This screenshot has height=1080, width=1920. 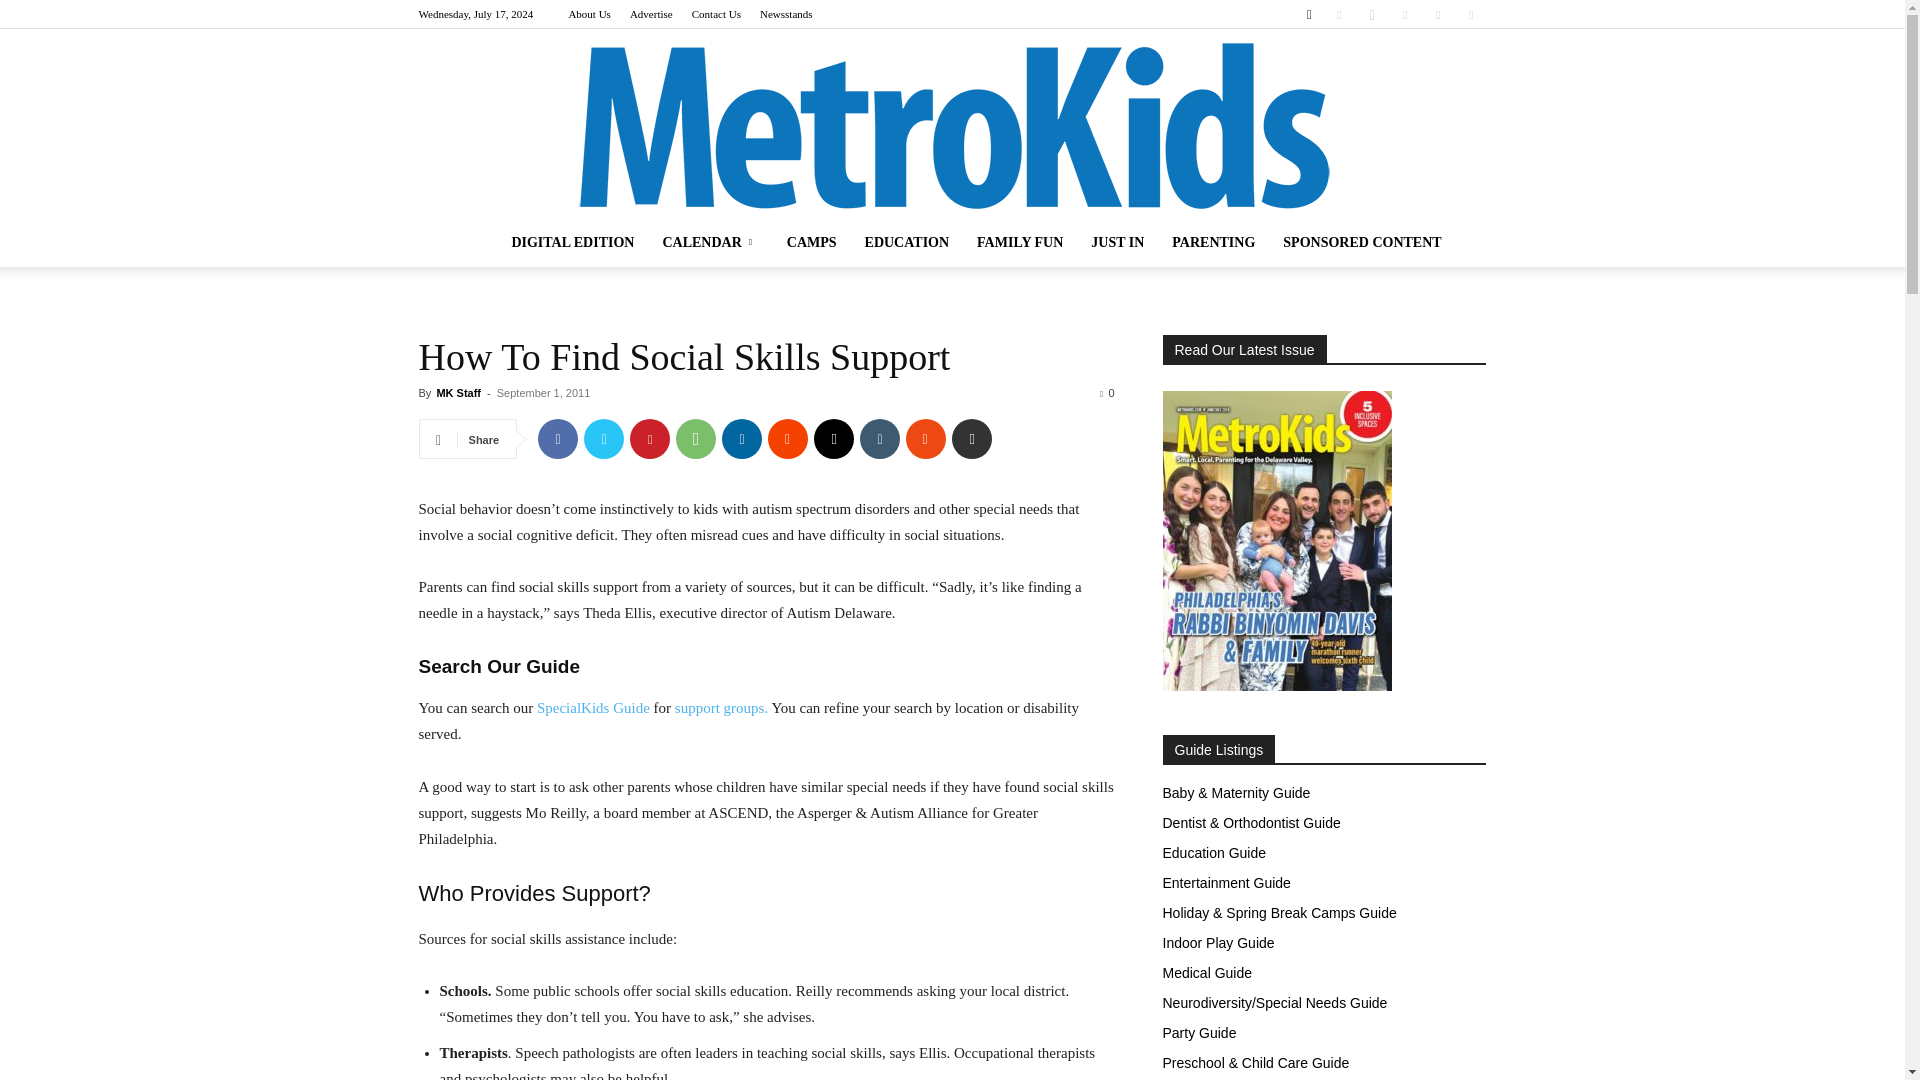 I want to click on Twitter, so click(x=1438, y=14).